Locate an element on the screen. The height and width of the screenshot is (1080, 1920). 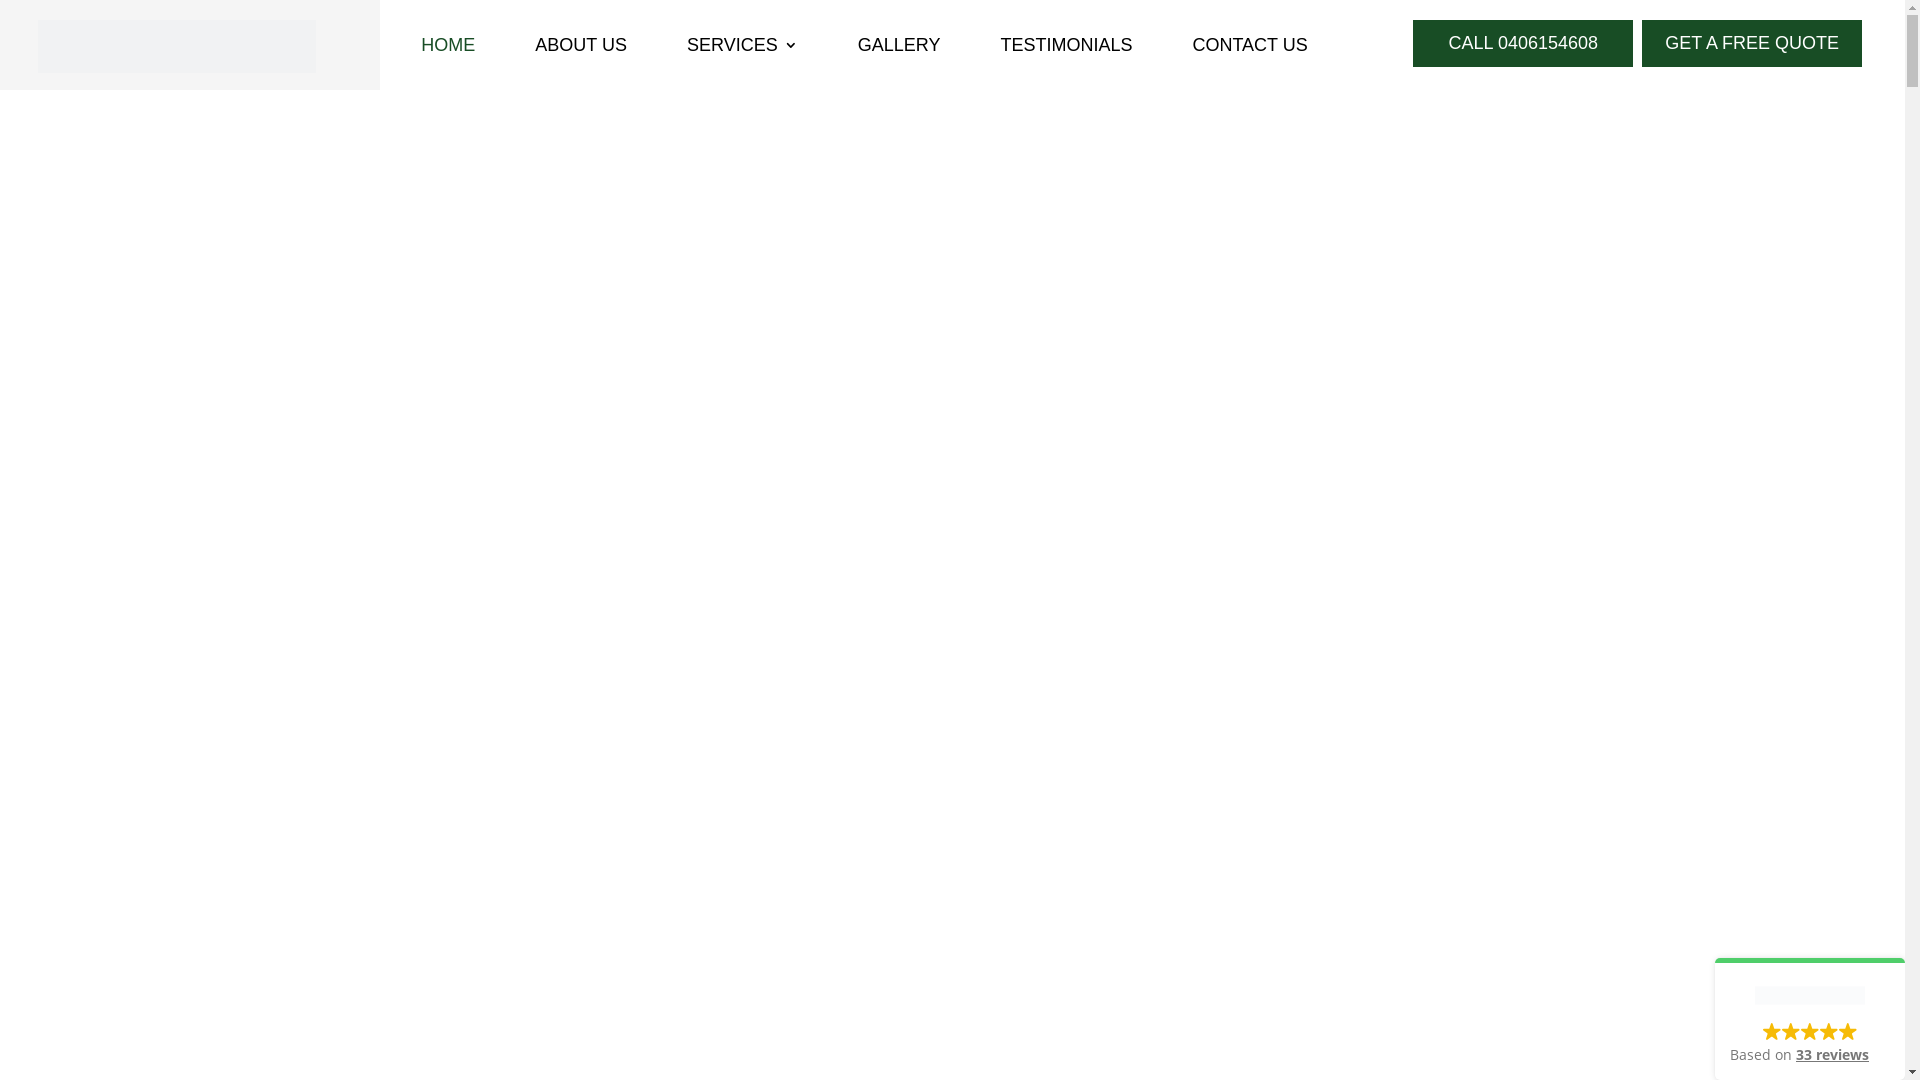
SERVICES is located at coordinates (742, 49).